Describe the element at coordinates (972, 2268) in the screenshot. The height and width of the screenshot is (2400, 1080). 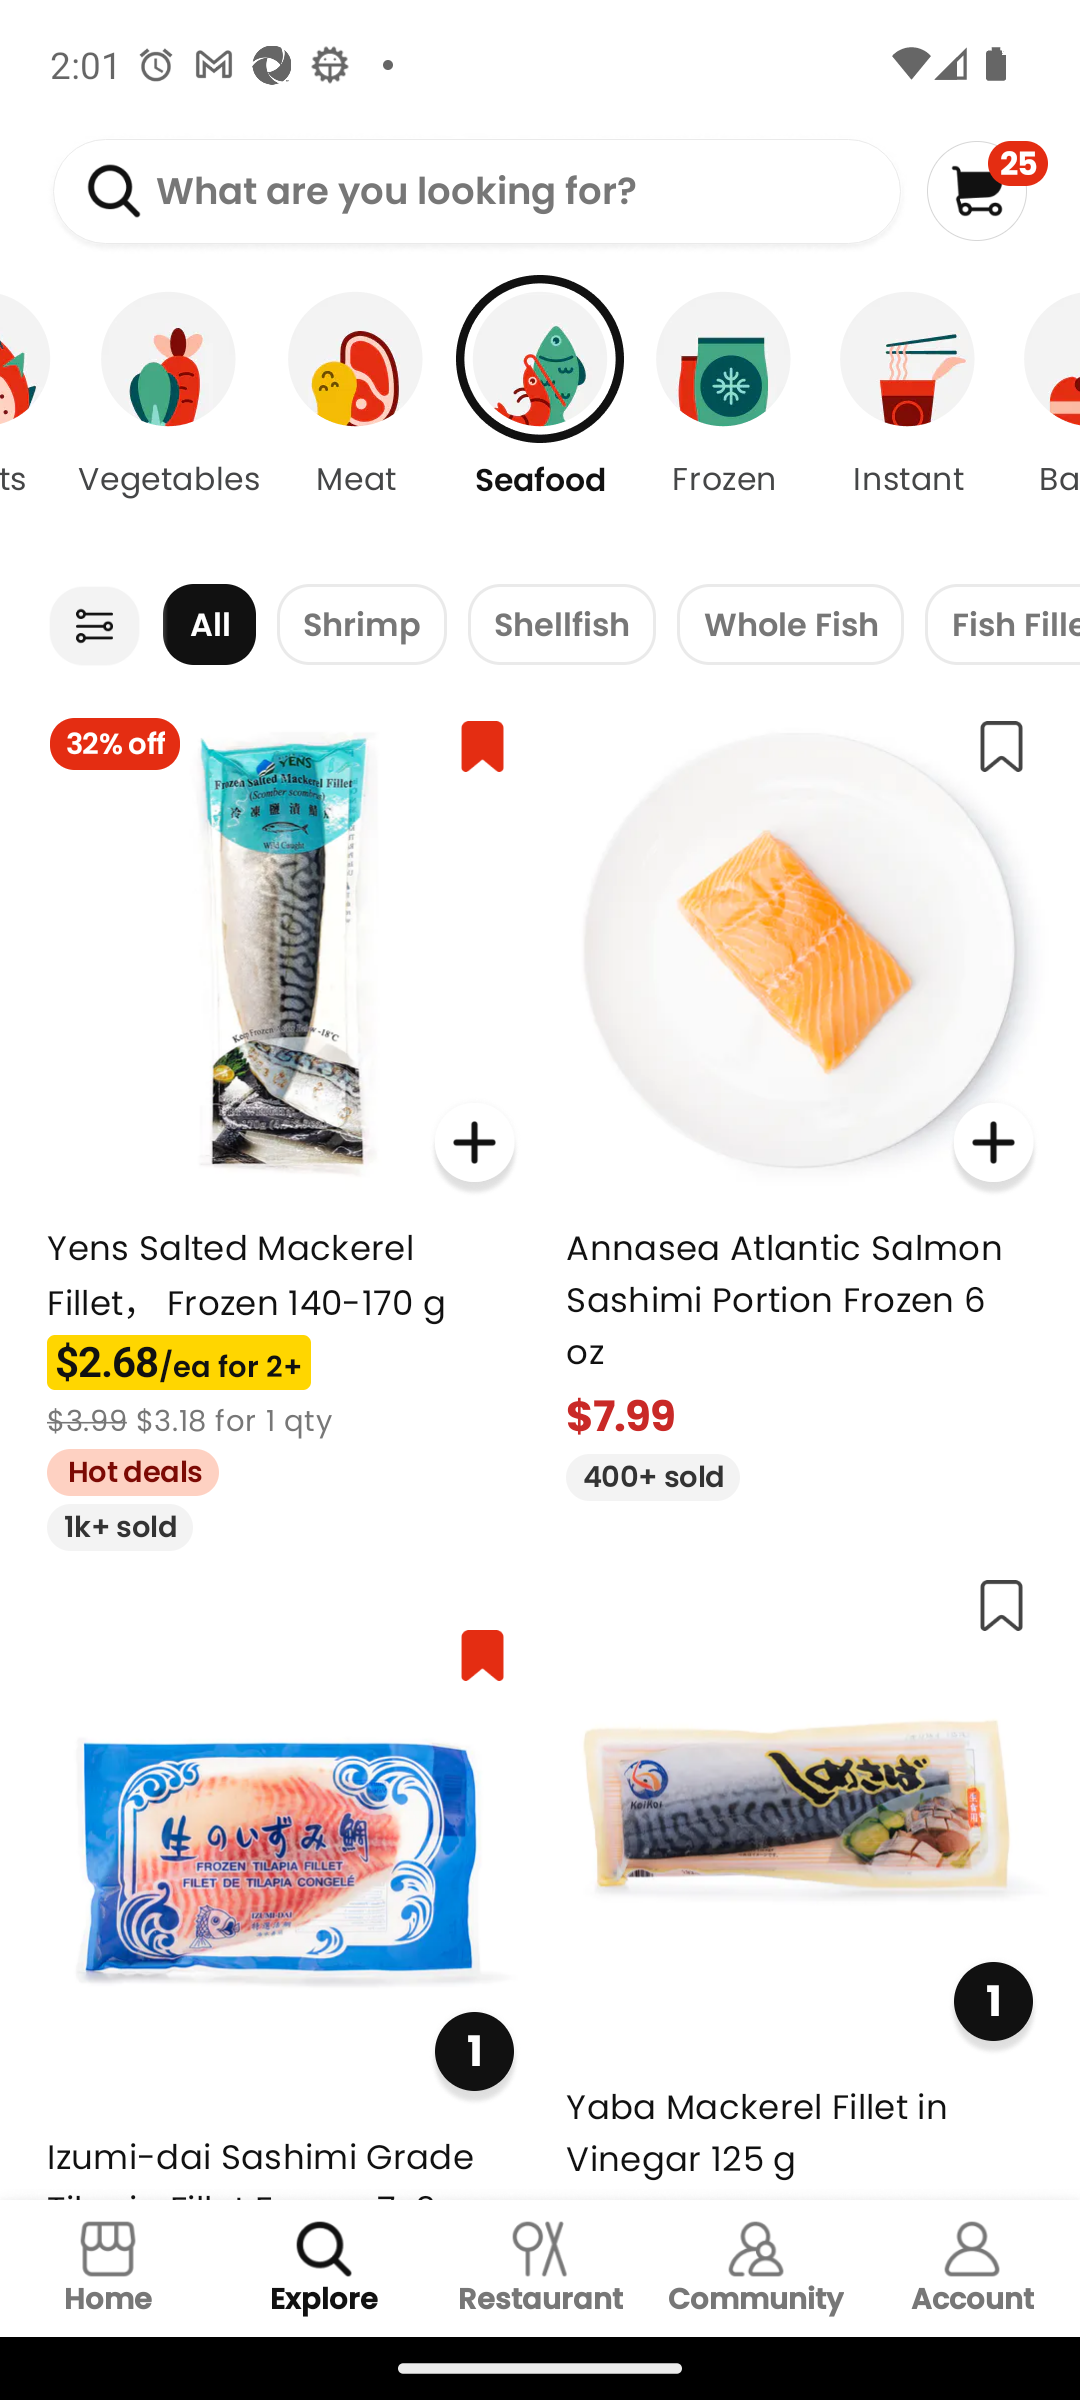
I see `Account` at that location.